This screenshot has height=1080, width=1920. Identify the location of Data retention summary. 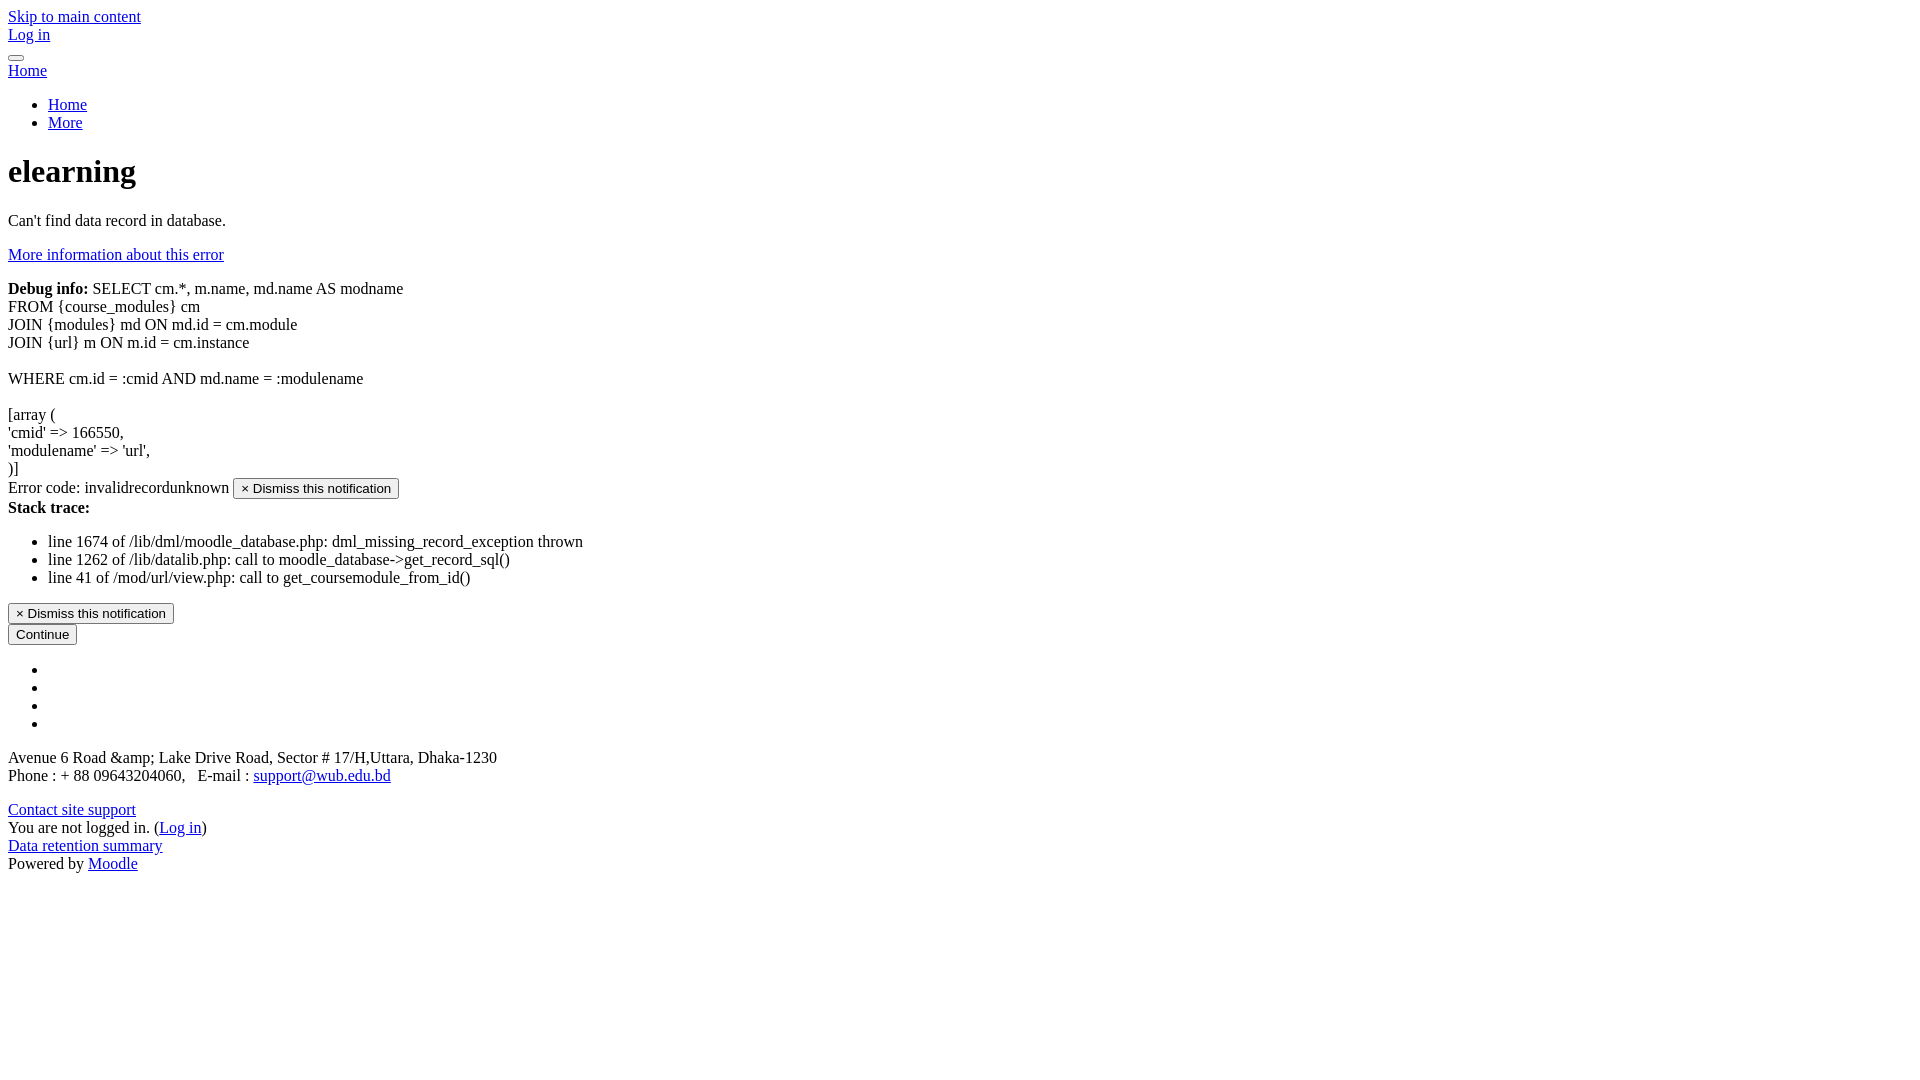
(86, 846).